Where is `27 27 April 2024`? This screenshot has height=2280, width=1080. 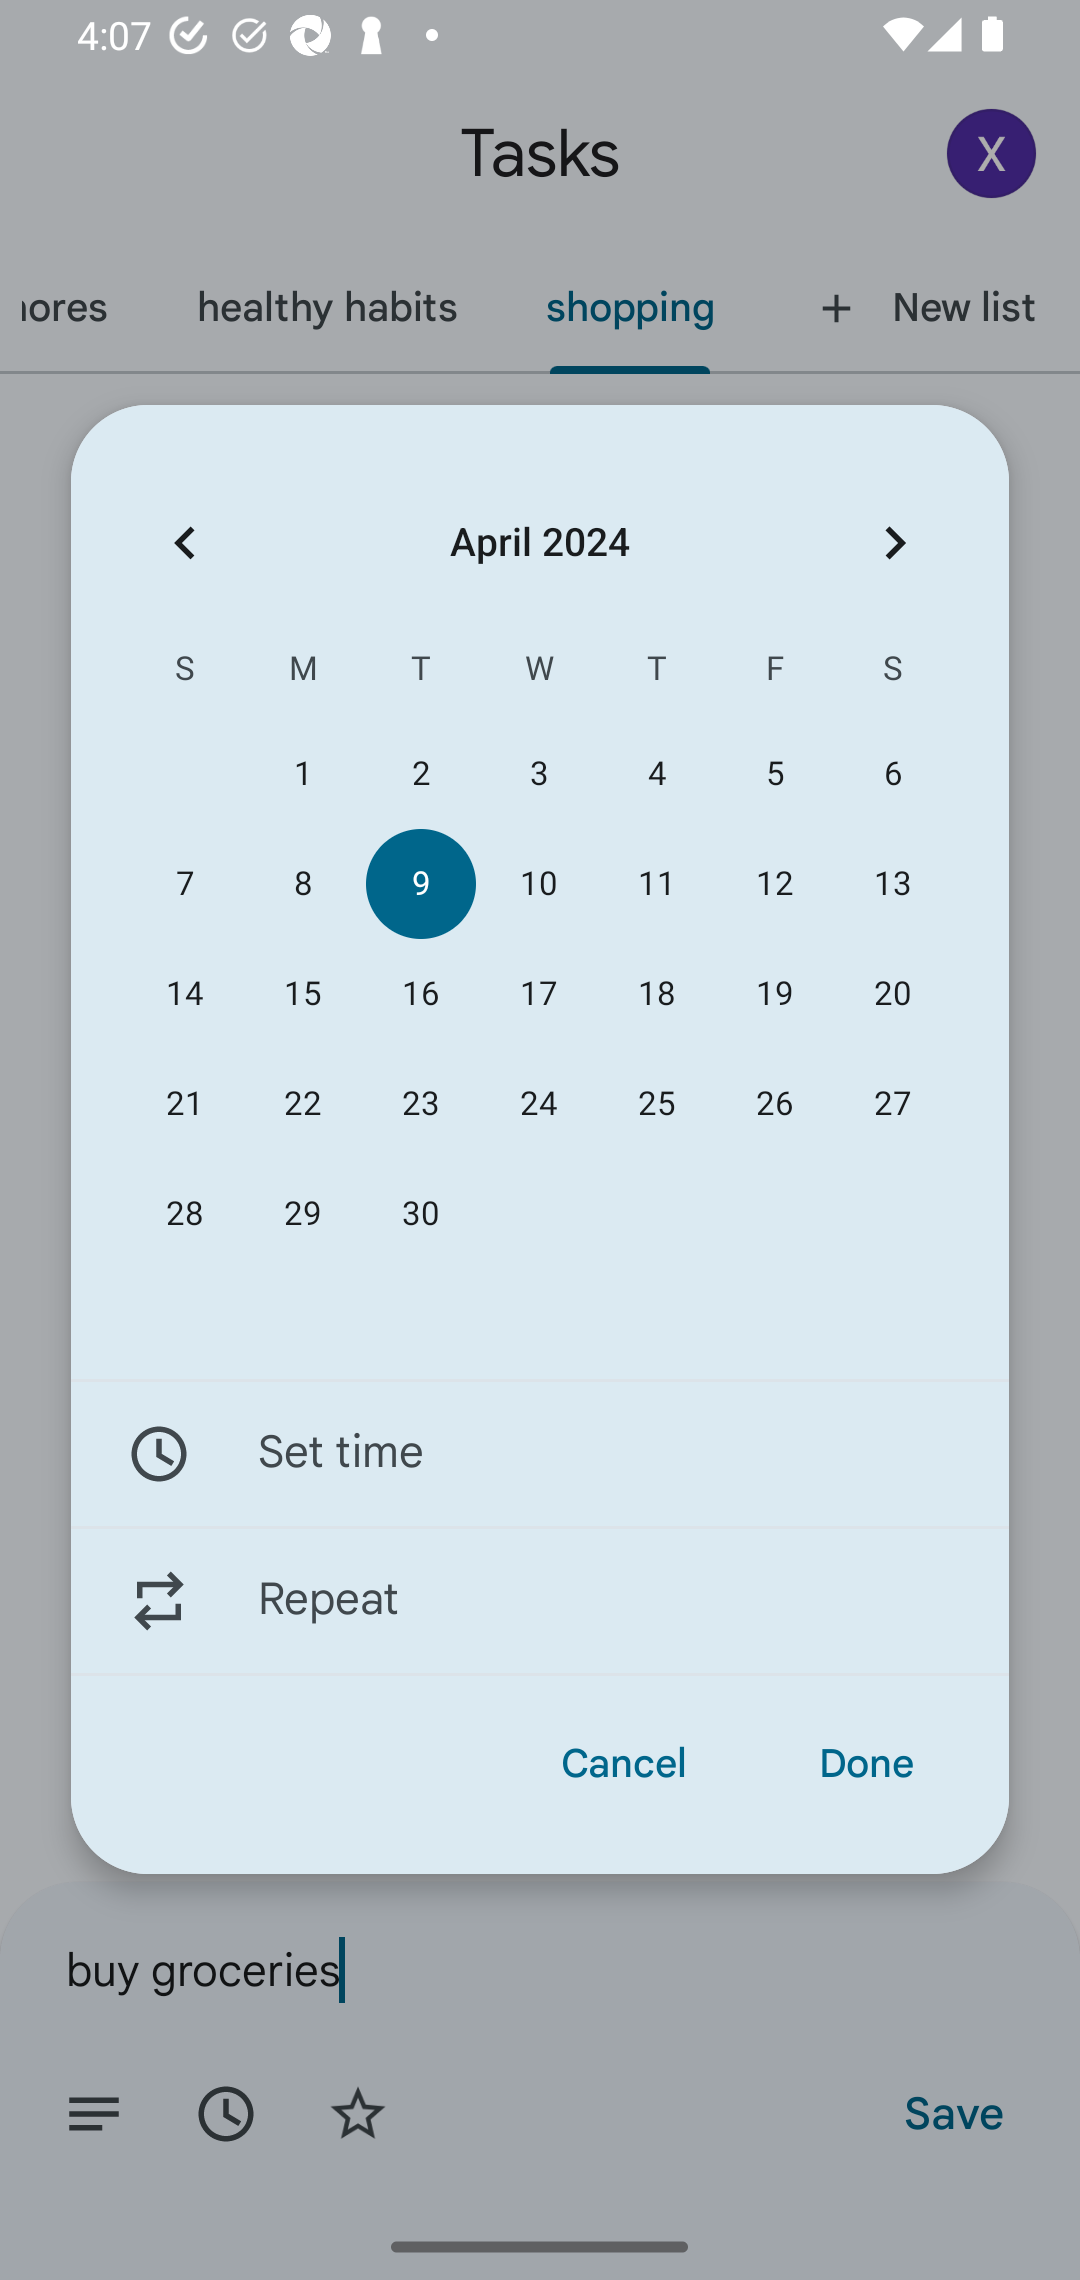
27 27 April 2024 is located at coordinates (892, 1103).